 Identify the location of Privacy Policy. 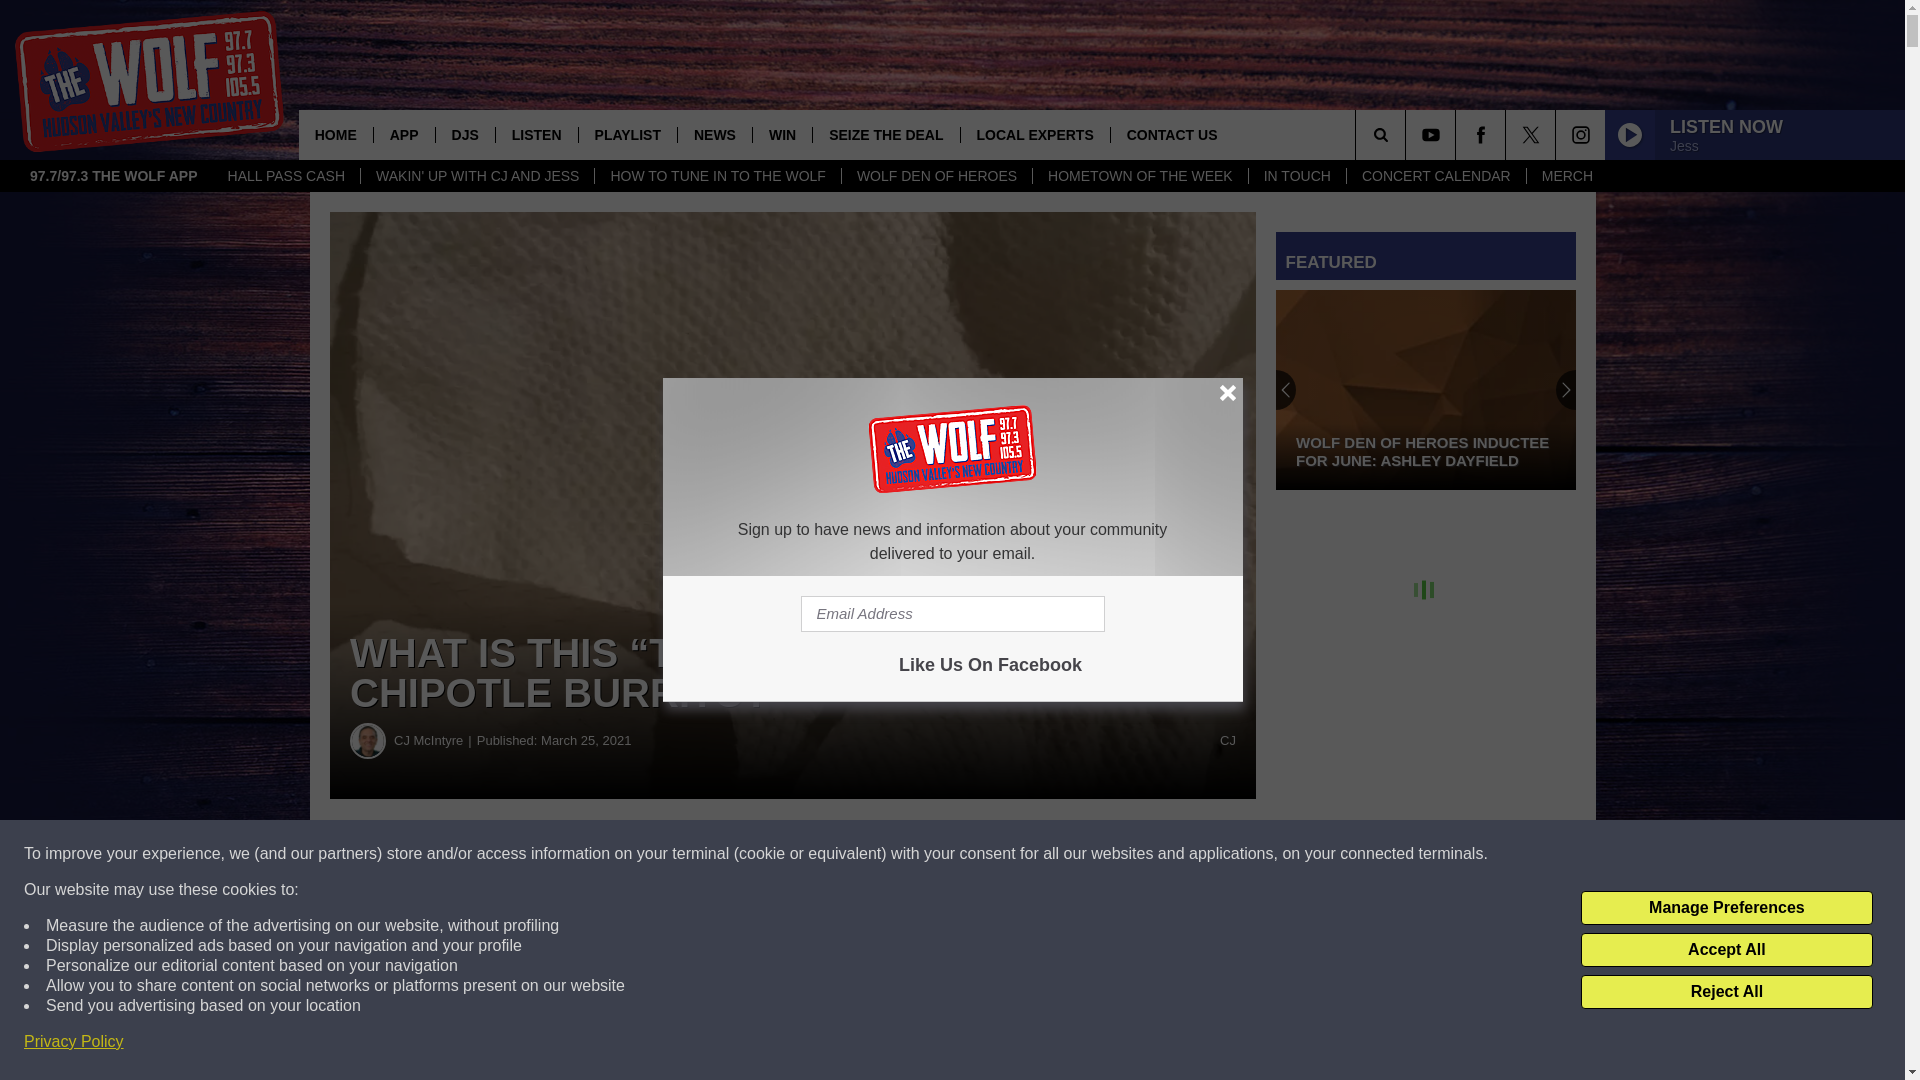
(74, 1042).